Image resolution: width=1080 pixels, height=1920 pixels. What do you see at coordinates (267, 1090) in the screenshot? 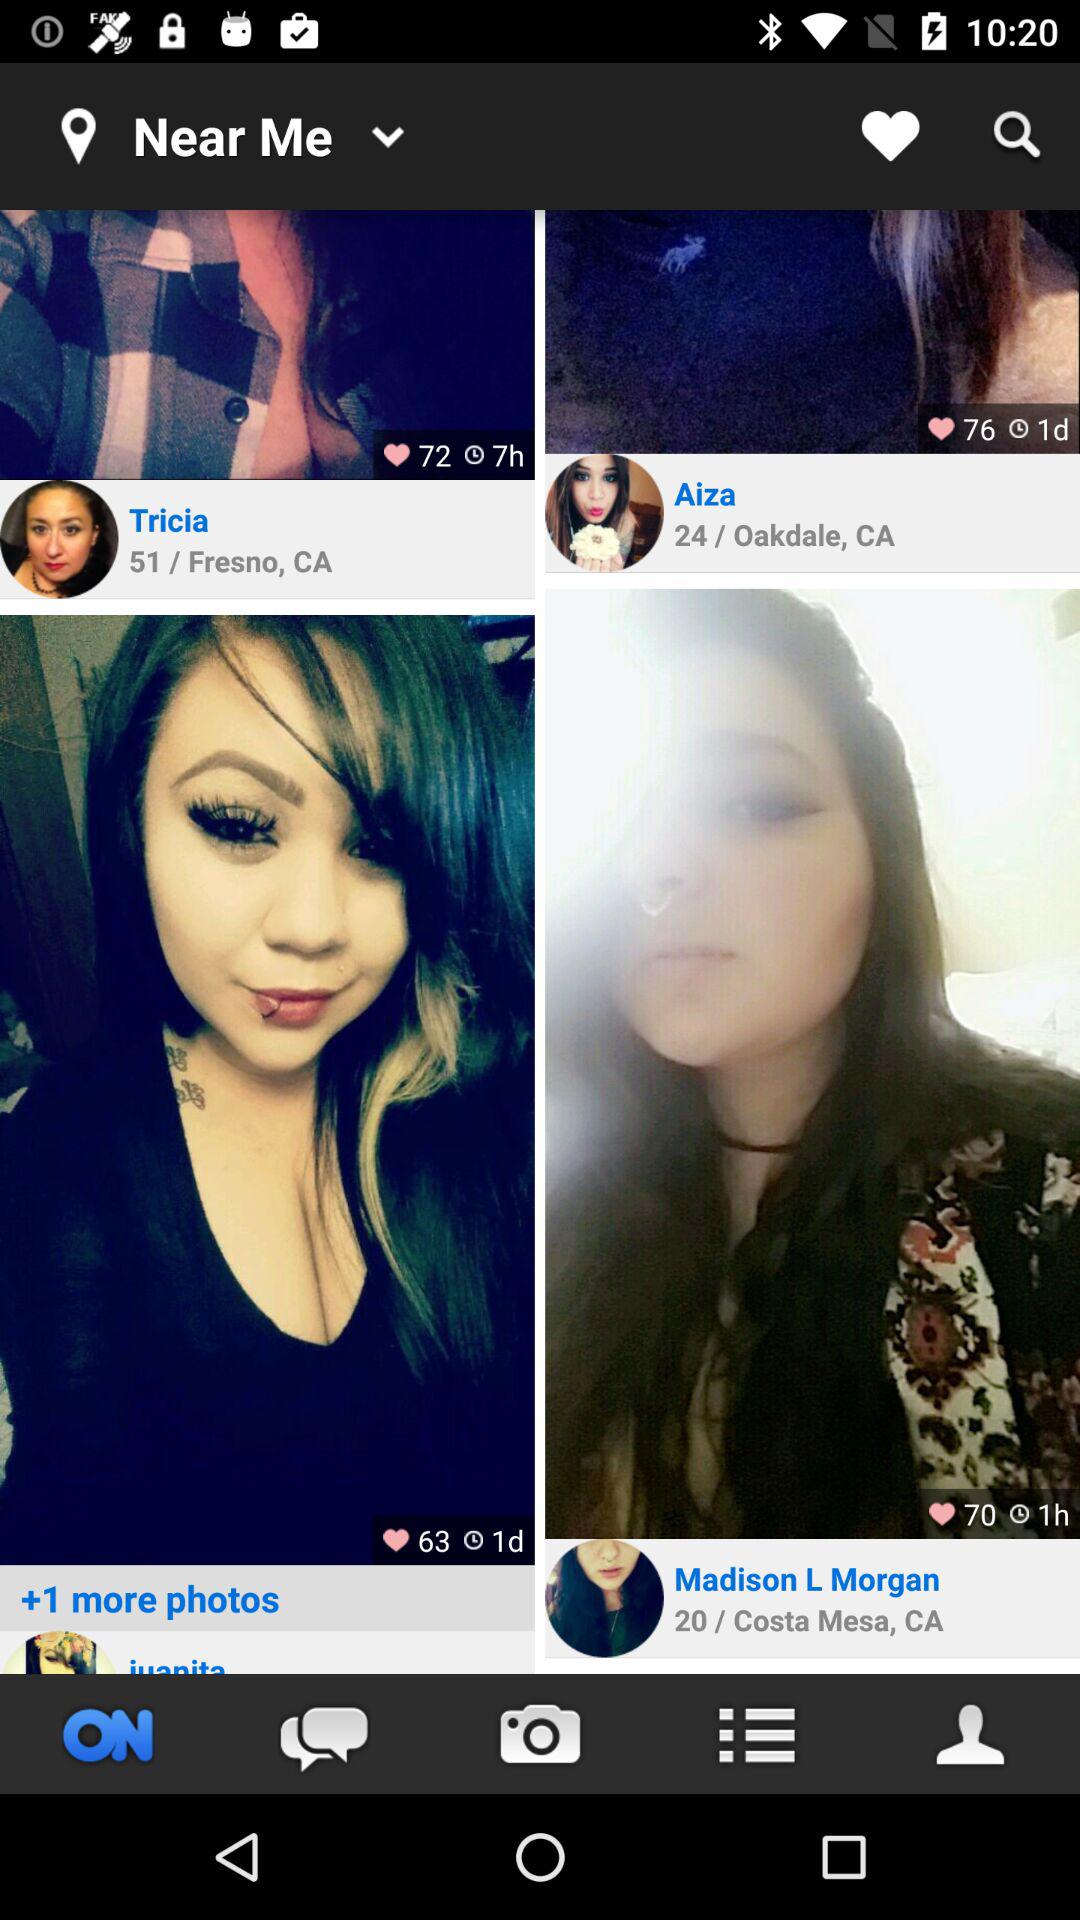
I see `advertisement` at bounding box center [267, 1090].